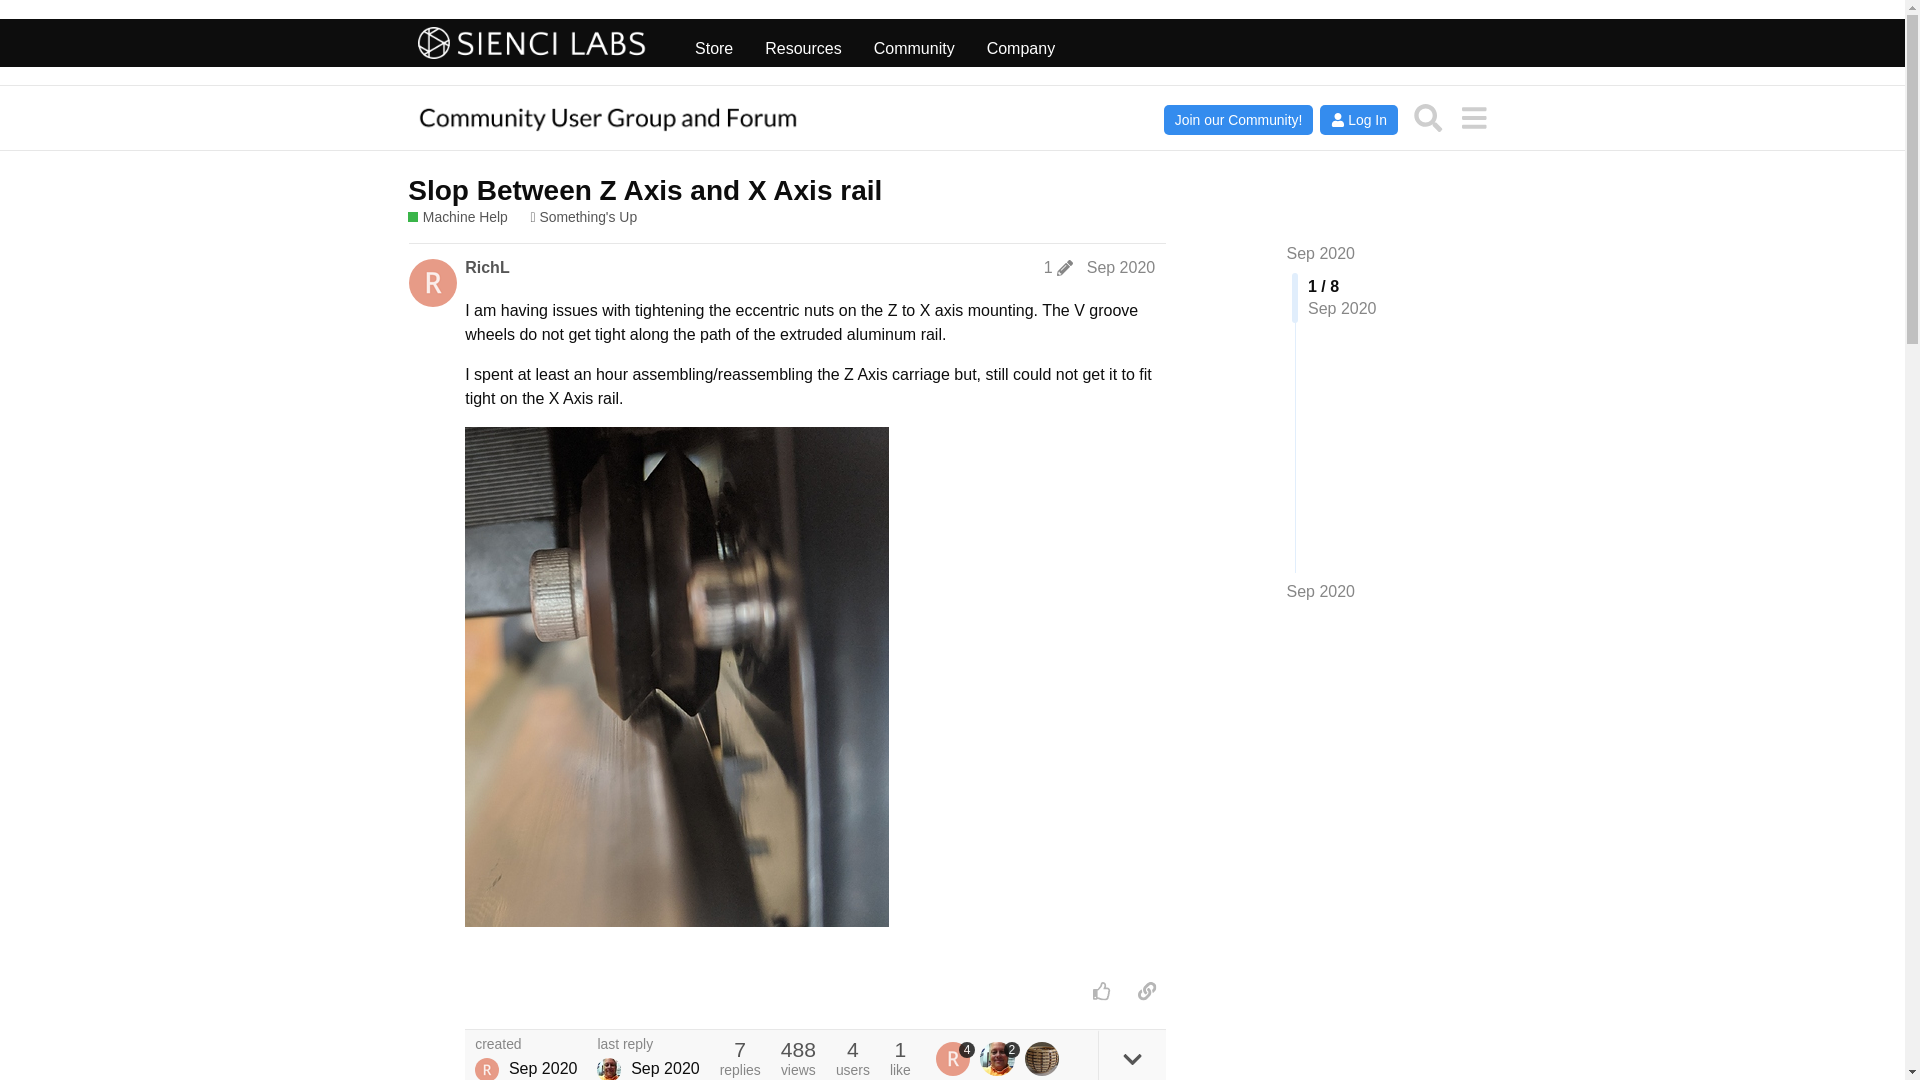 This screenshot has height=1080, width=1920. I want to click on Machine Help, so click(458, 217).